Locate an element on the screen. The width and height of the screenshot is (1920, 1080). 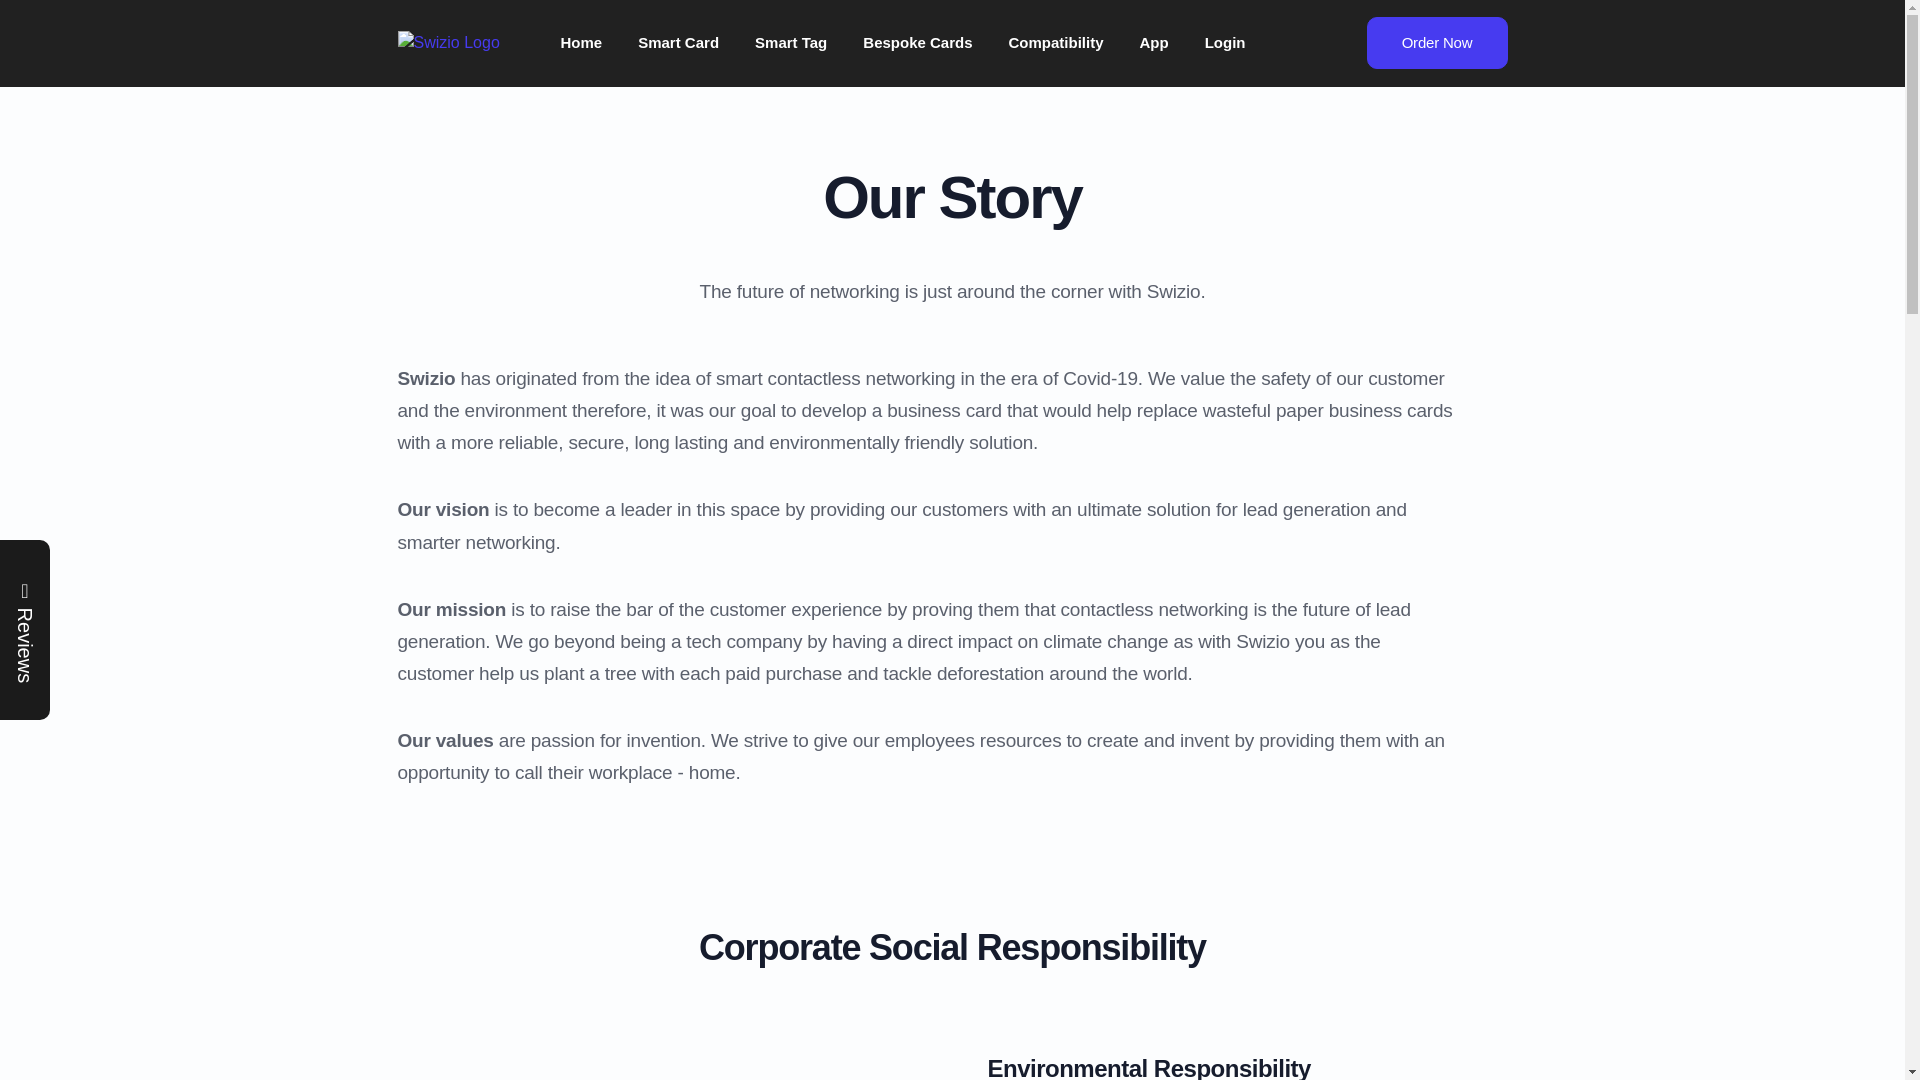
Smart Card is located at coordinates (678, 44).